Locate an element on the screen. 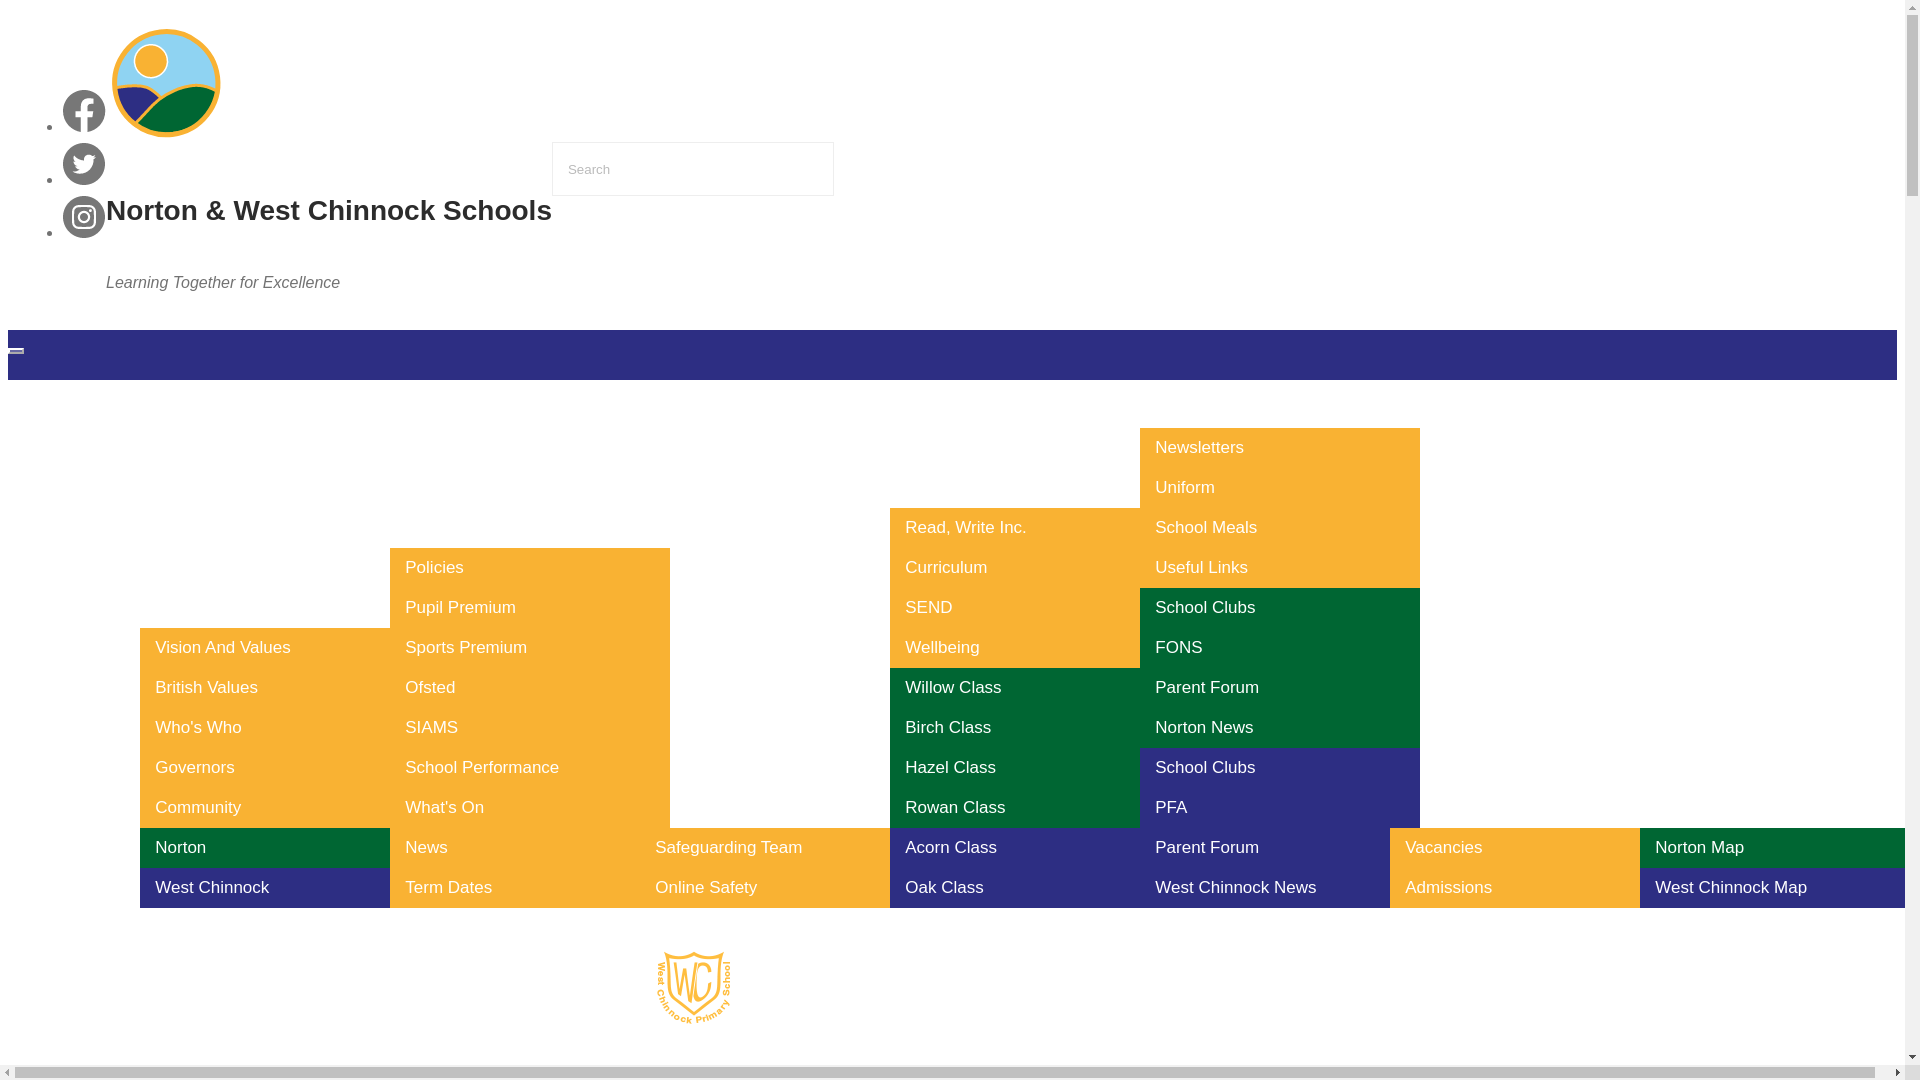 The width and height of the screenshot is (1920, 1080). Norton is located at coordinates (280, 848).